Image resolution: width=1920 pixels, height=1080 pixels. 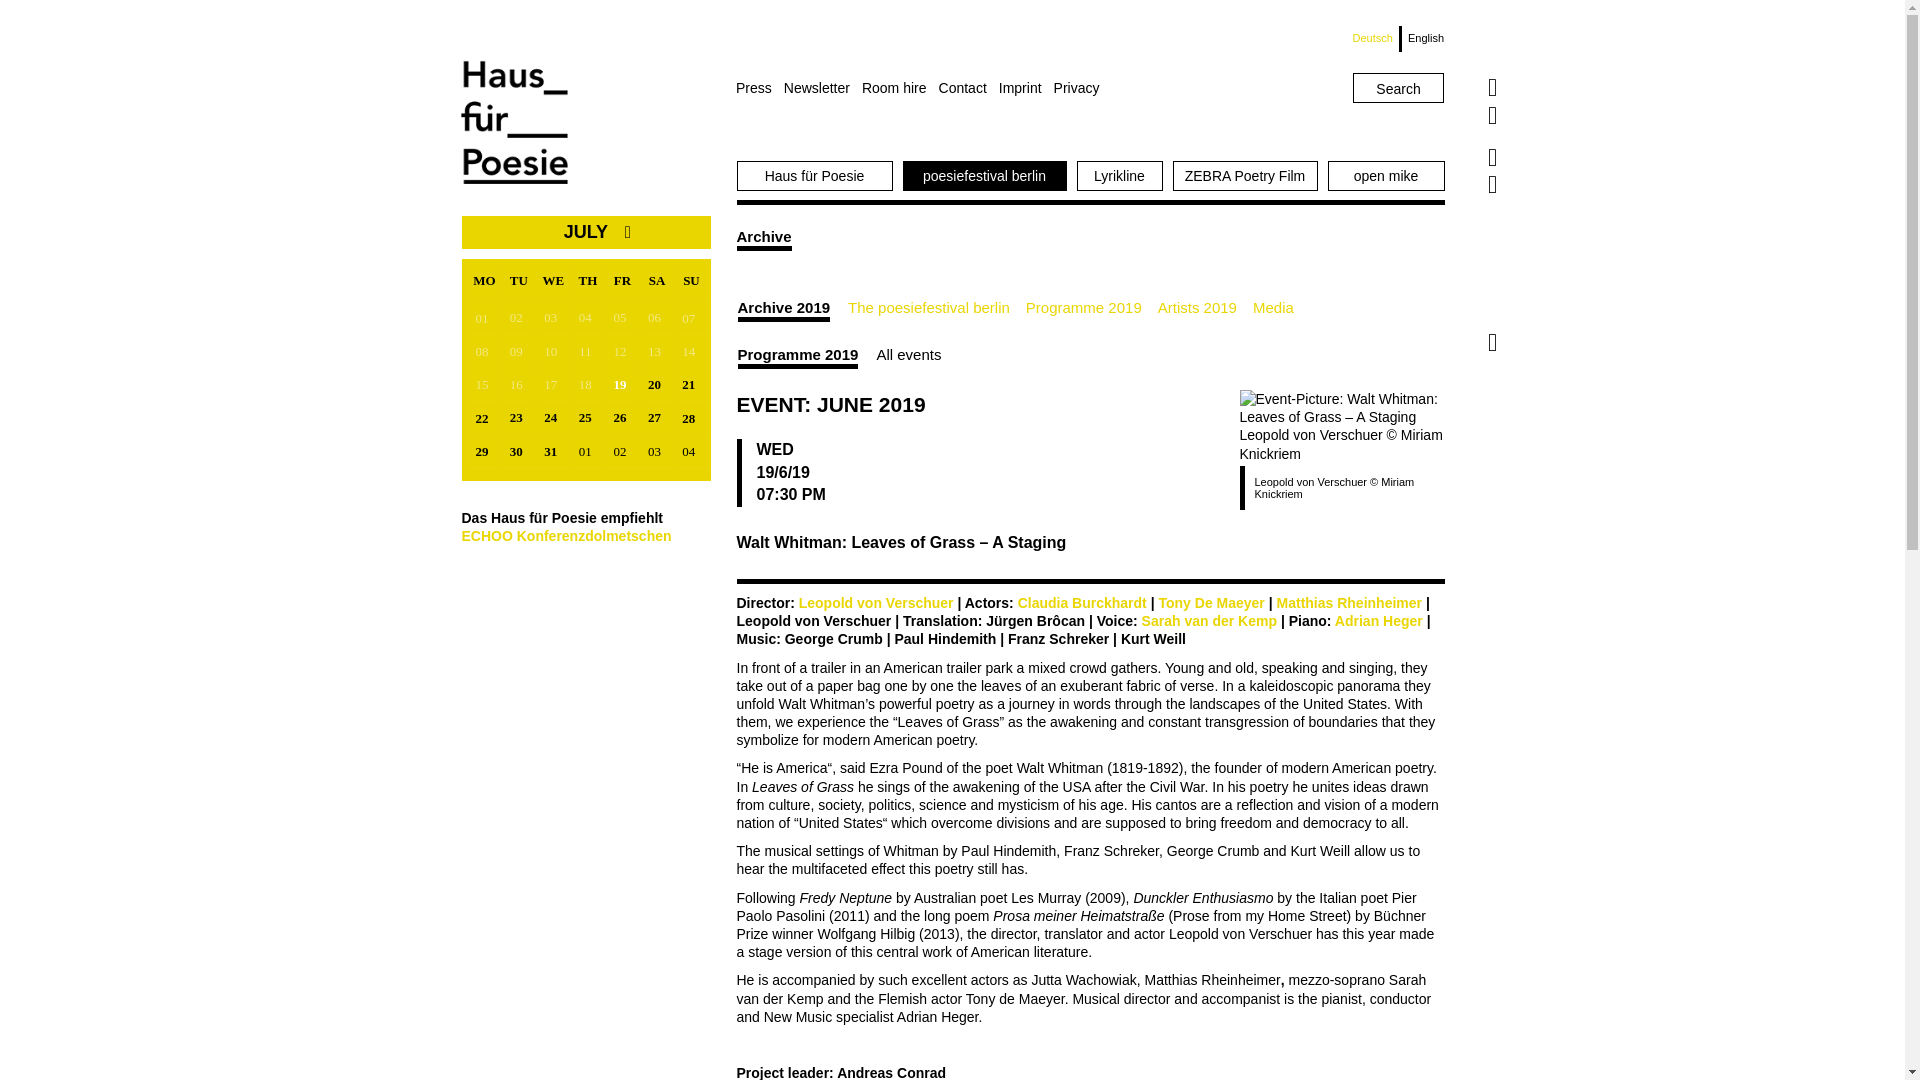 I want to click on English, so click(x=1422, y=38).